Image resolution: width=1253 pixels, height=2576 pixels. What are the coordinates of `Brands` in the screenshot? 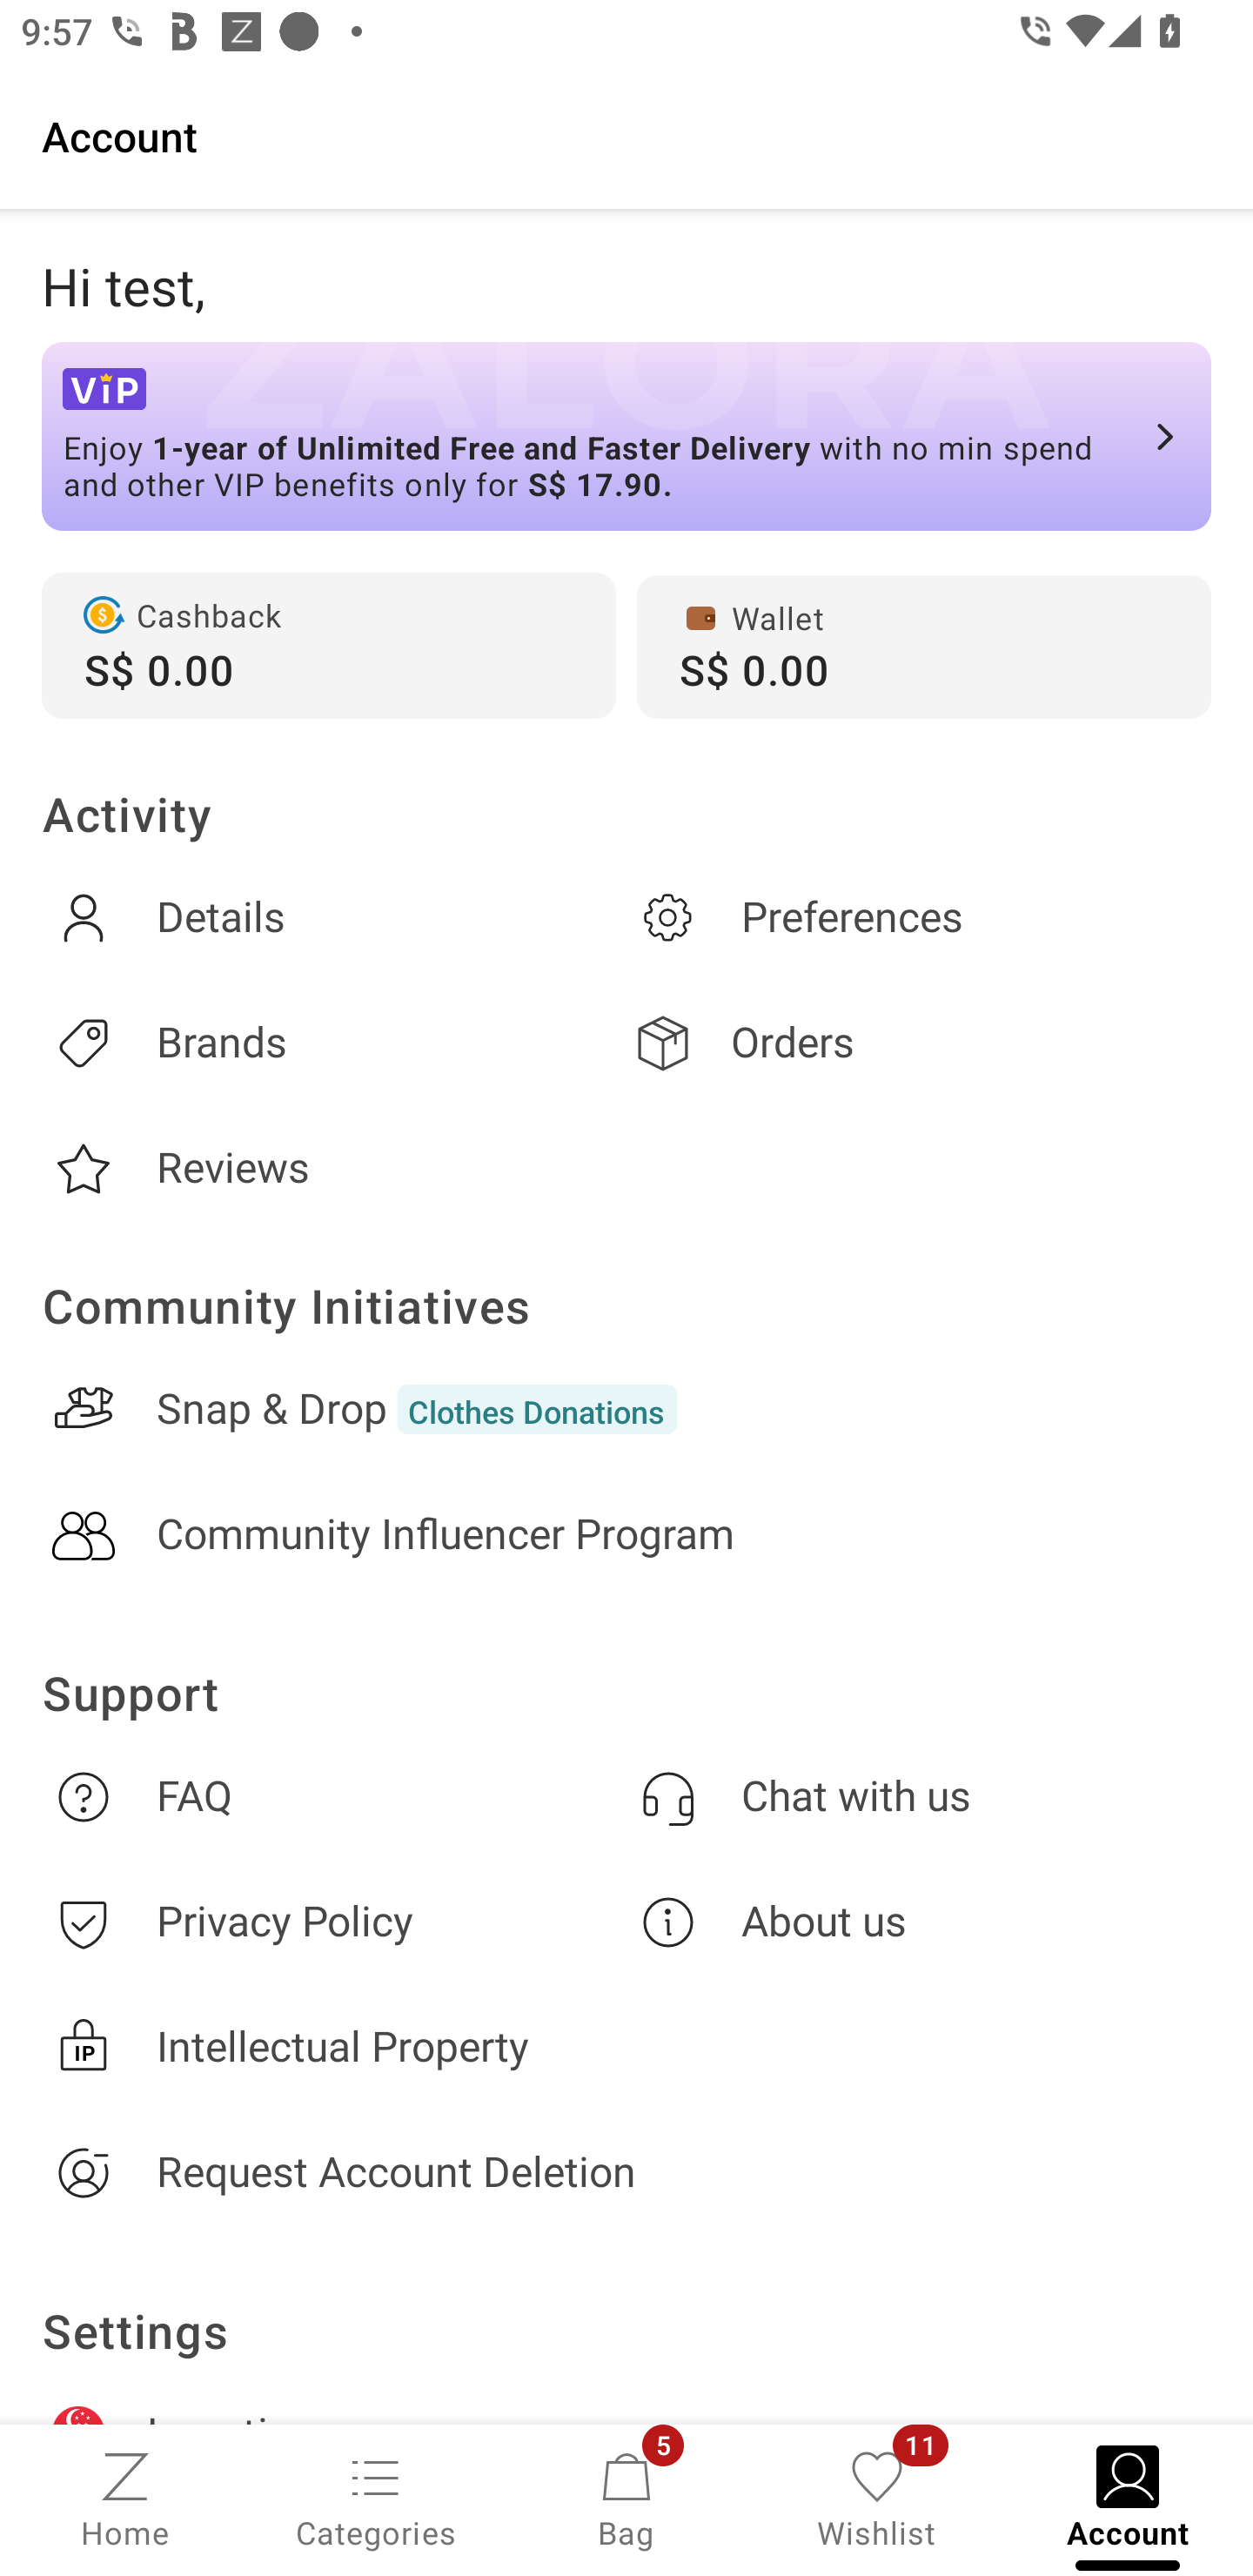 It's located at (334, 1043).